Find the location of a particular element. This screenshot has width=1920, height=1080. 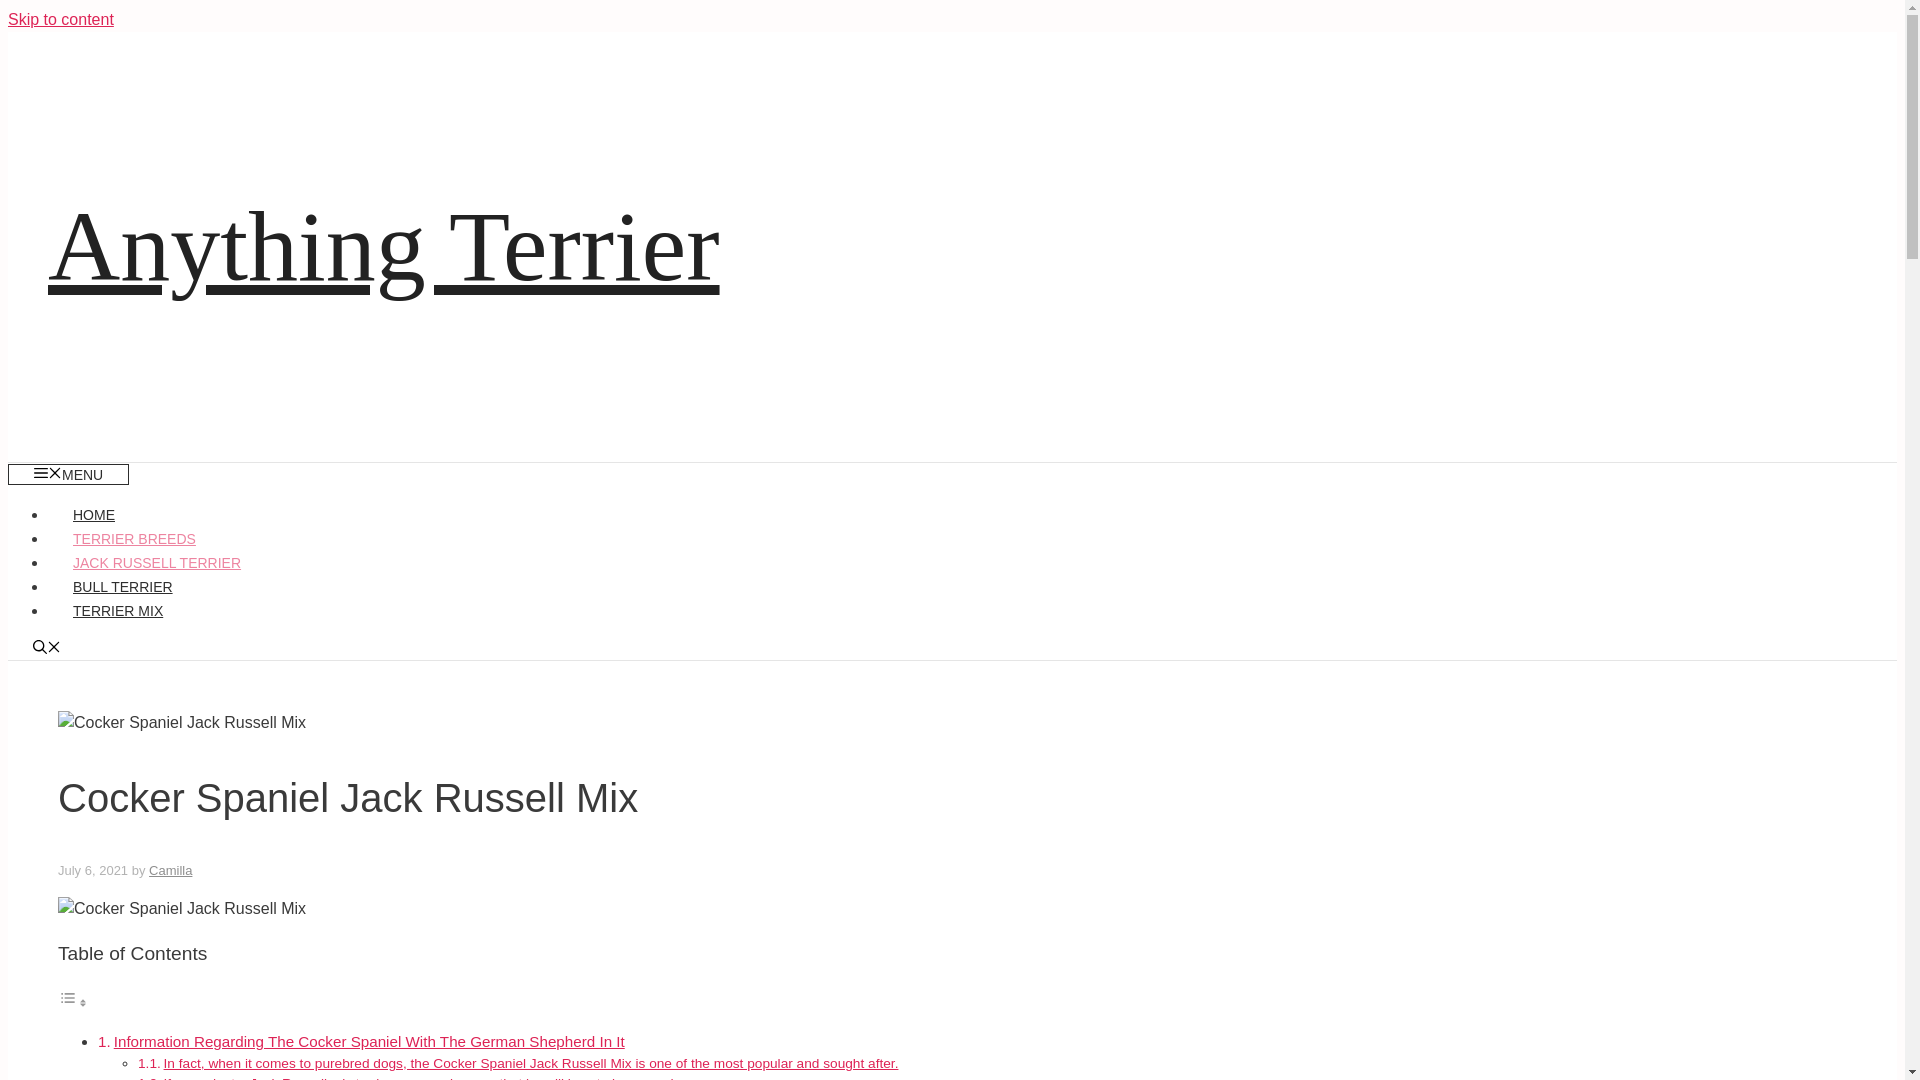

Skip to content is located at coordinates (60, 19).